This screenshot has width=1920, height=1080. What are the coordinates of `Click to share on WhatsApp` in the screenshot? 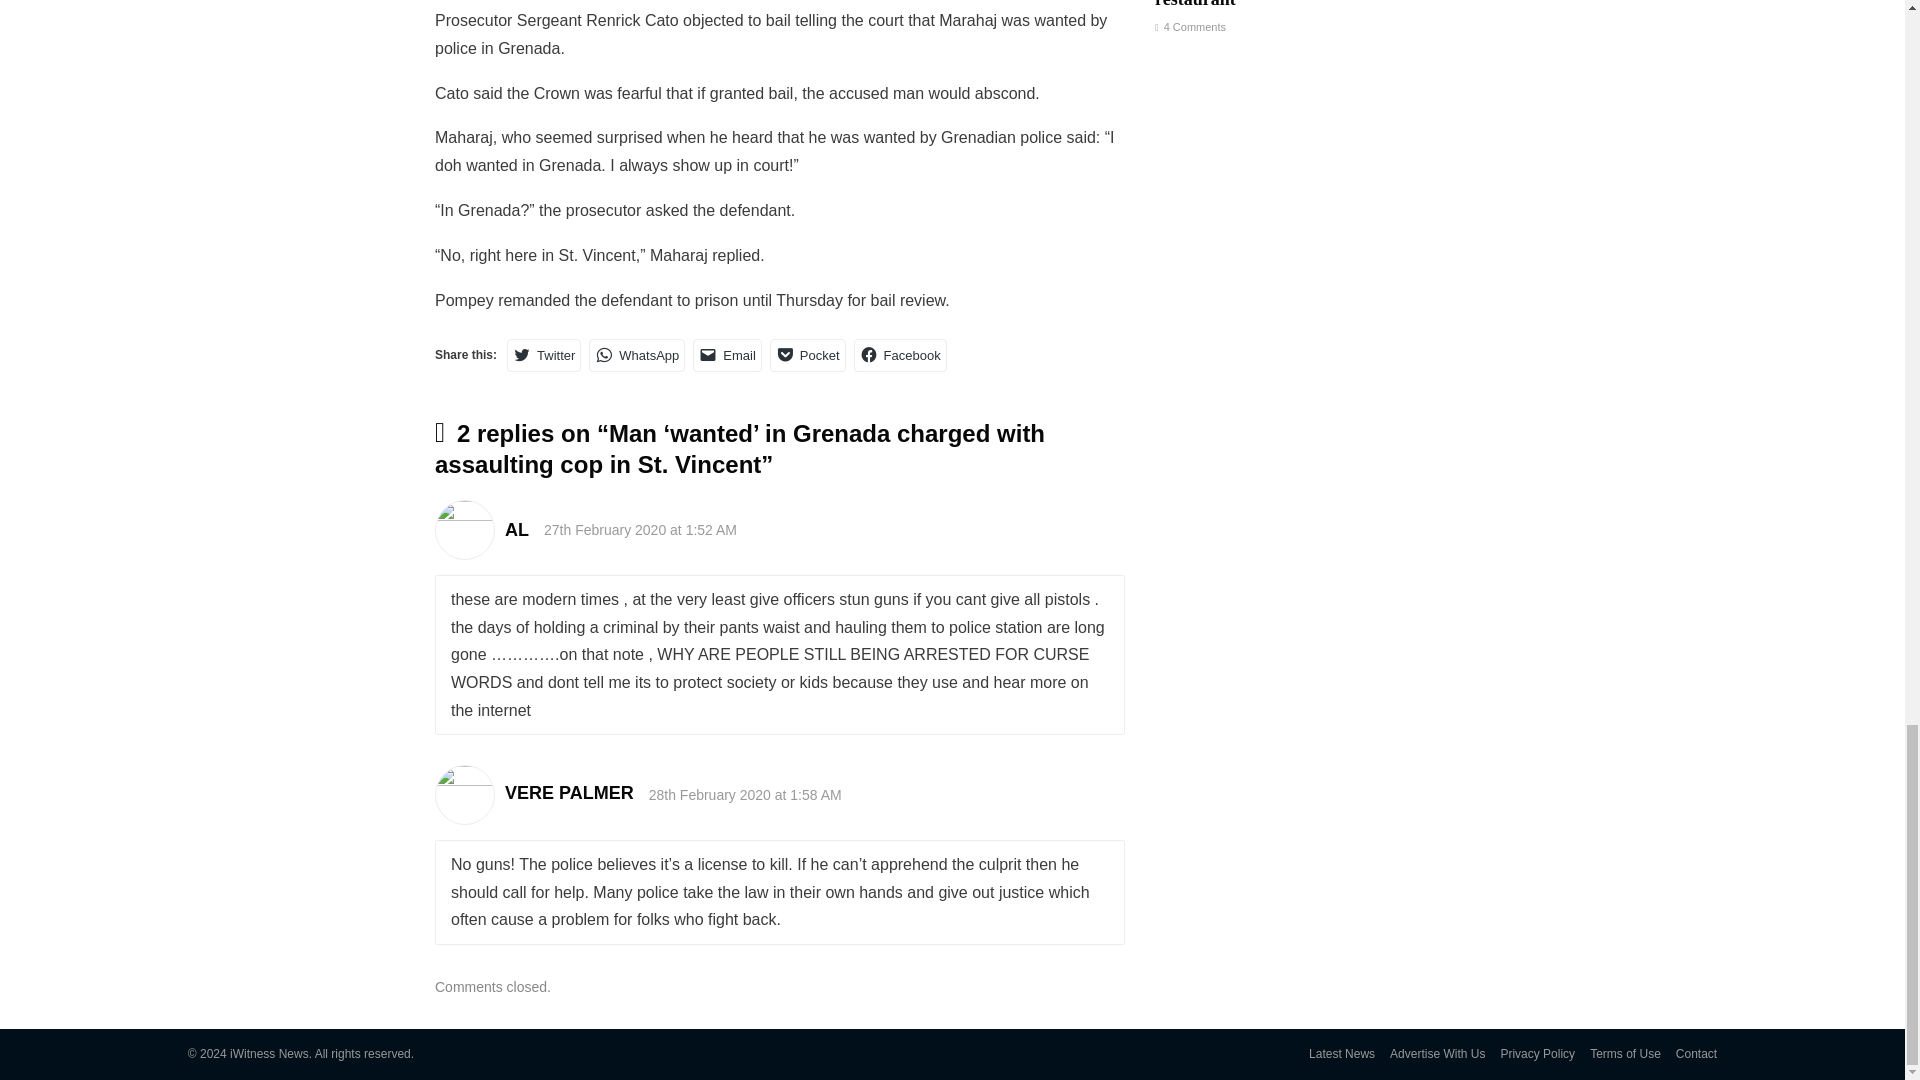 It's located at (637, 355).